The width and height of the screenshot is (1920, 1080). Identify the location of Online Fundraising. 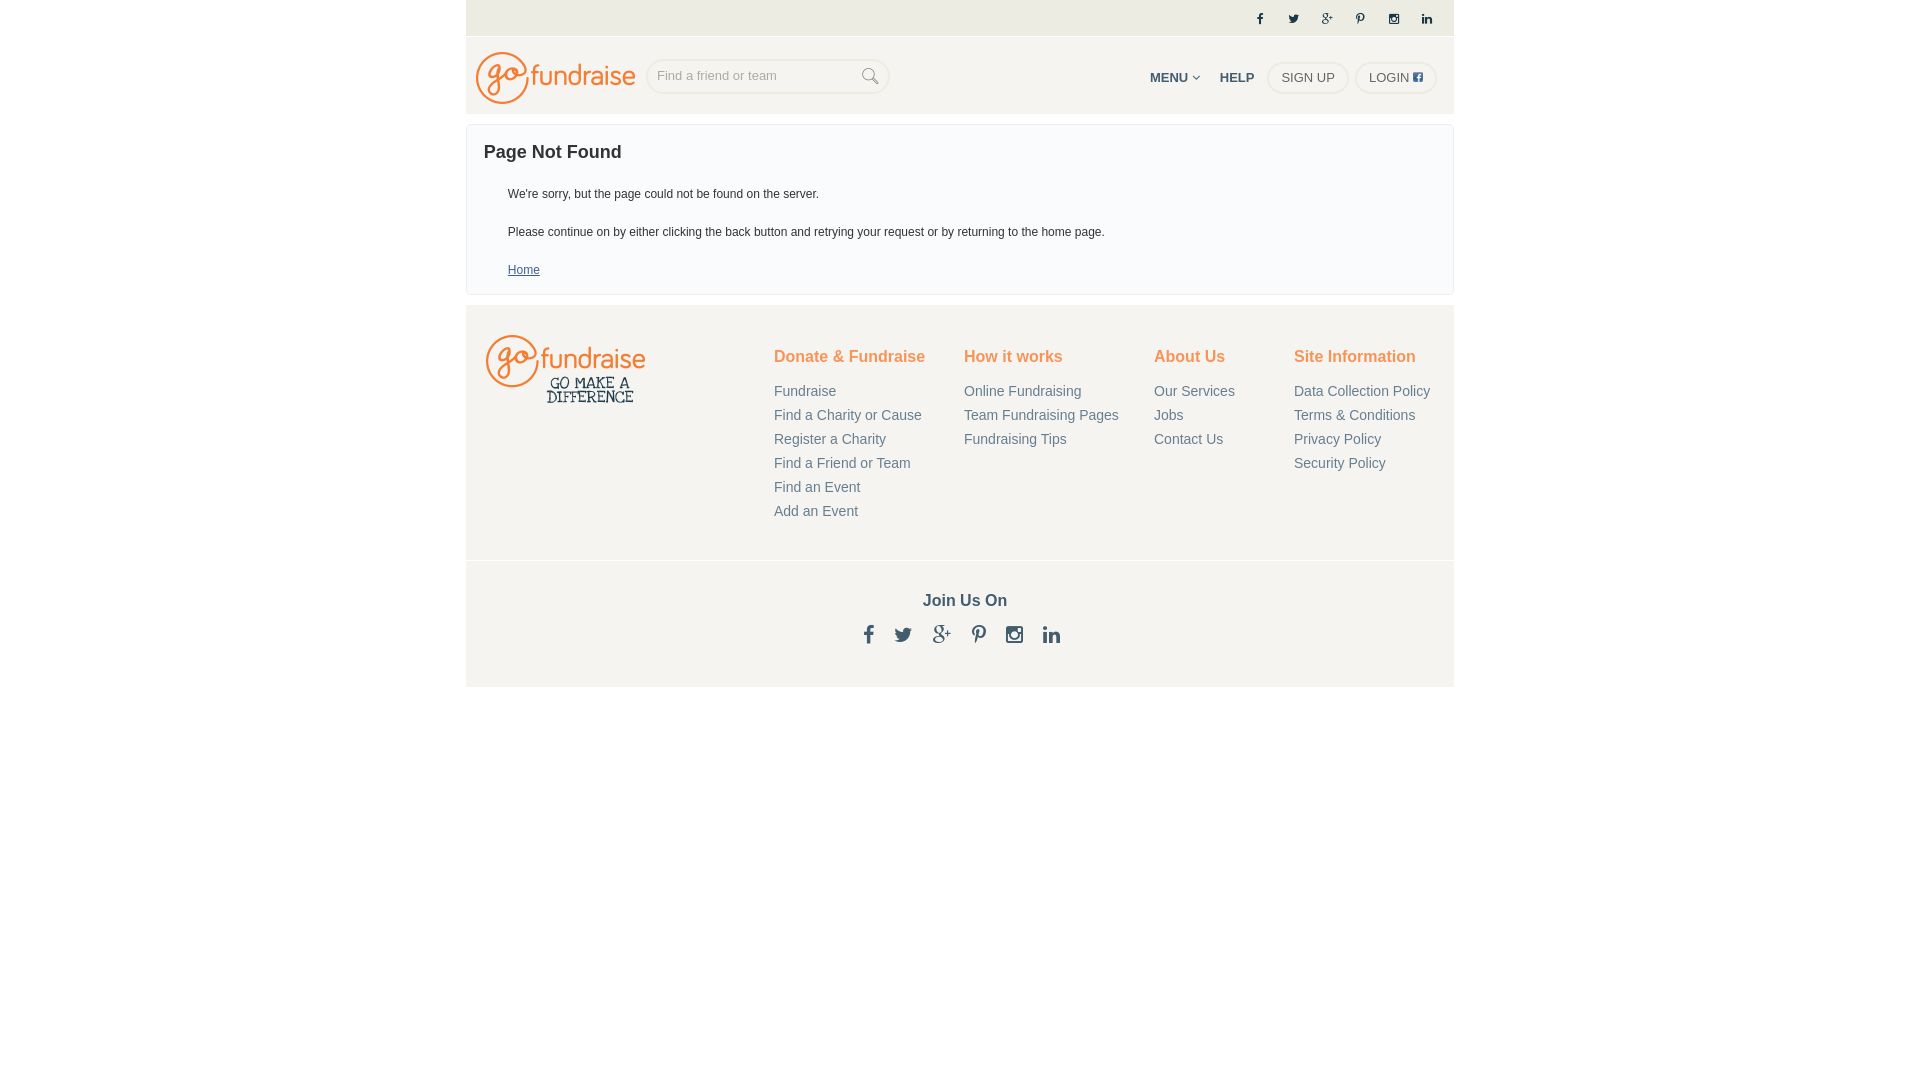
(1044, 391).